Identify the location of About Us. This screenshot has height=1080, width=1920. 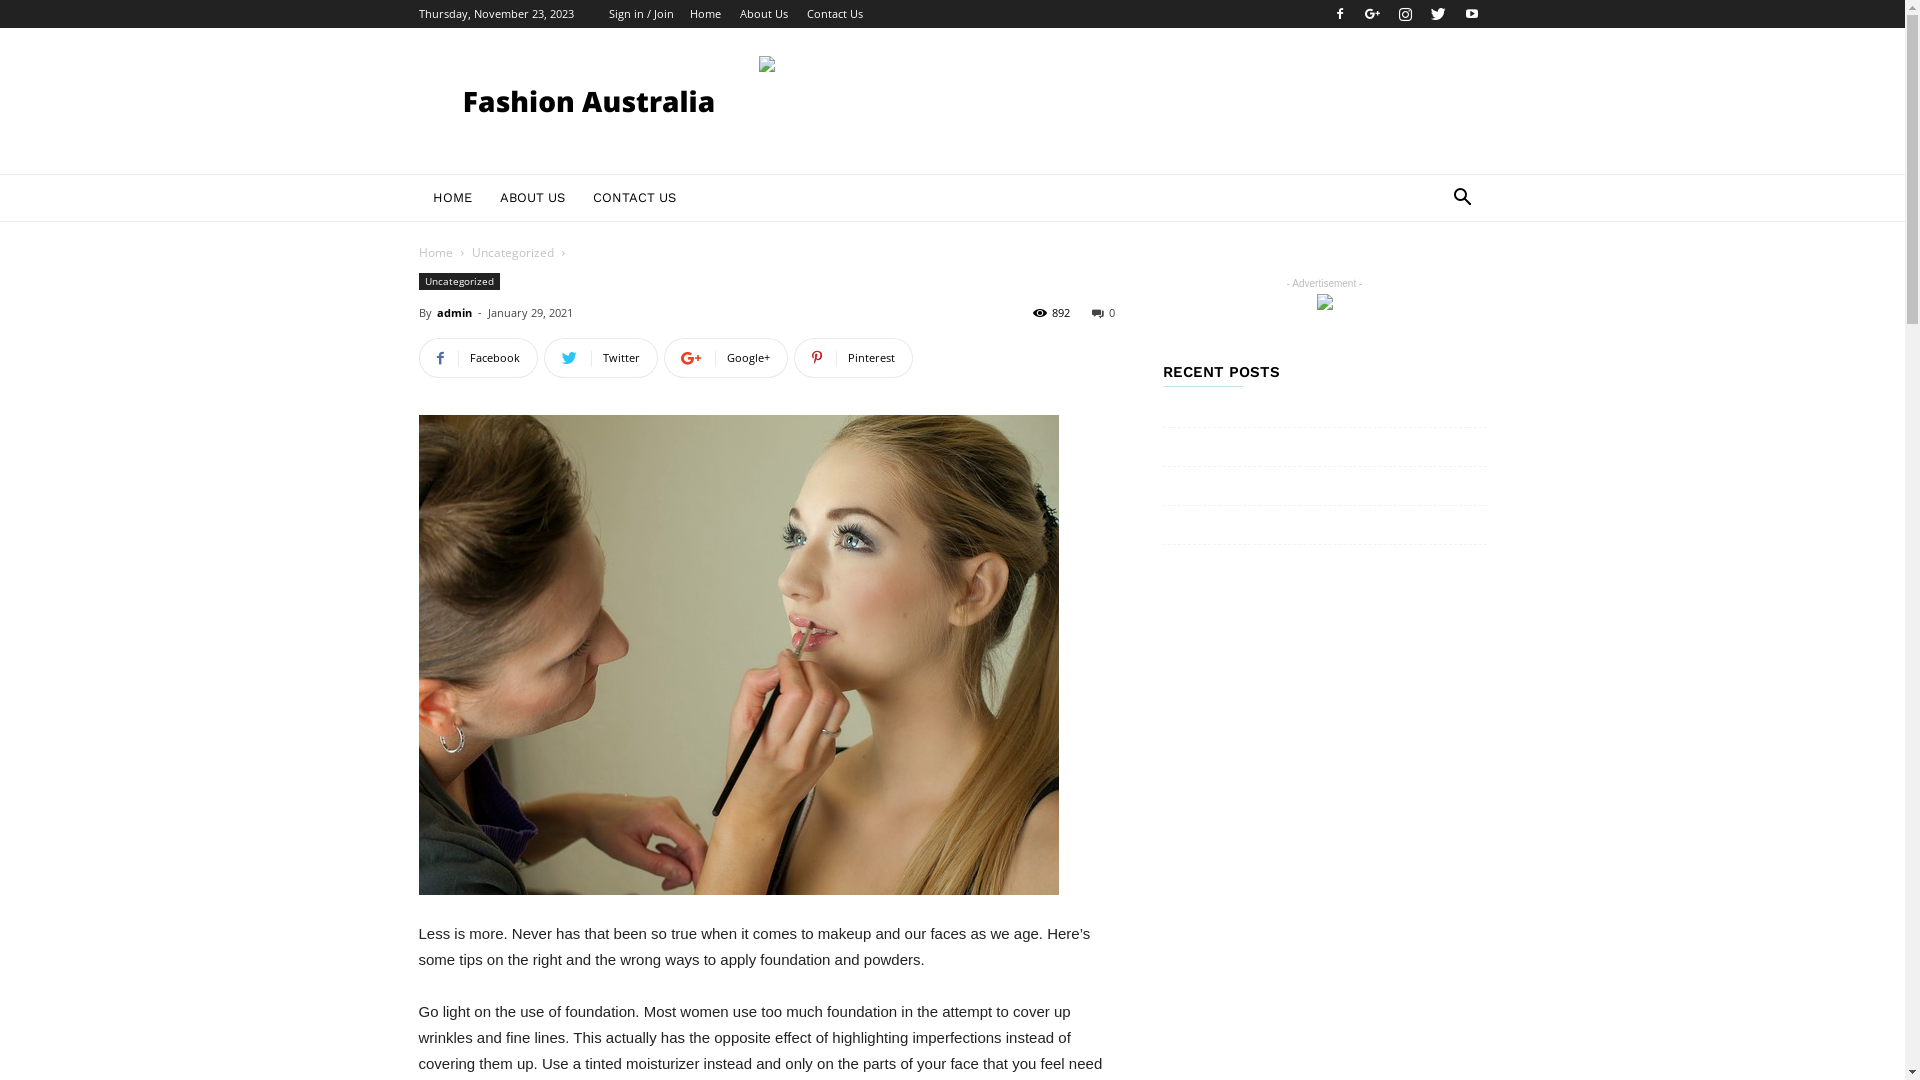
(764, 14).